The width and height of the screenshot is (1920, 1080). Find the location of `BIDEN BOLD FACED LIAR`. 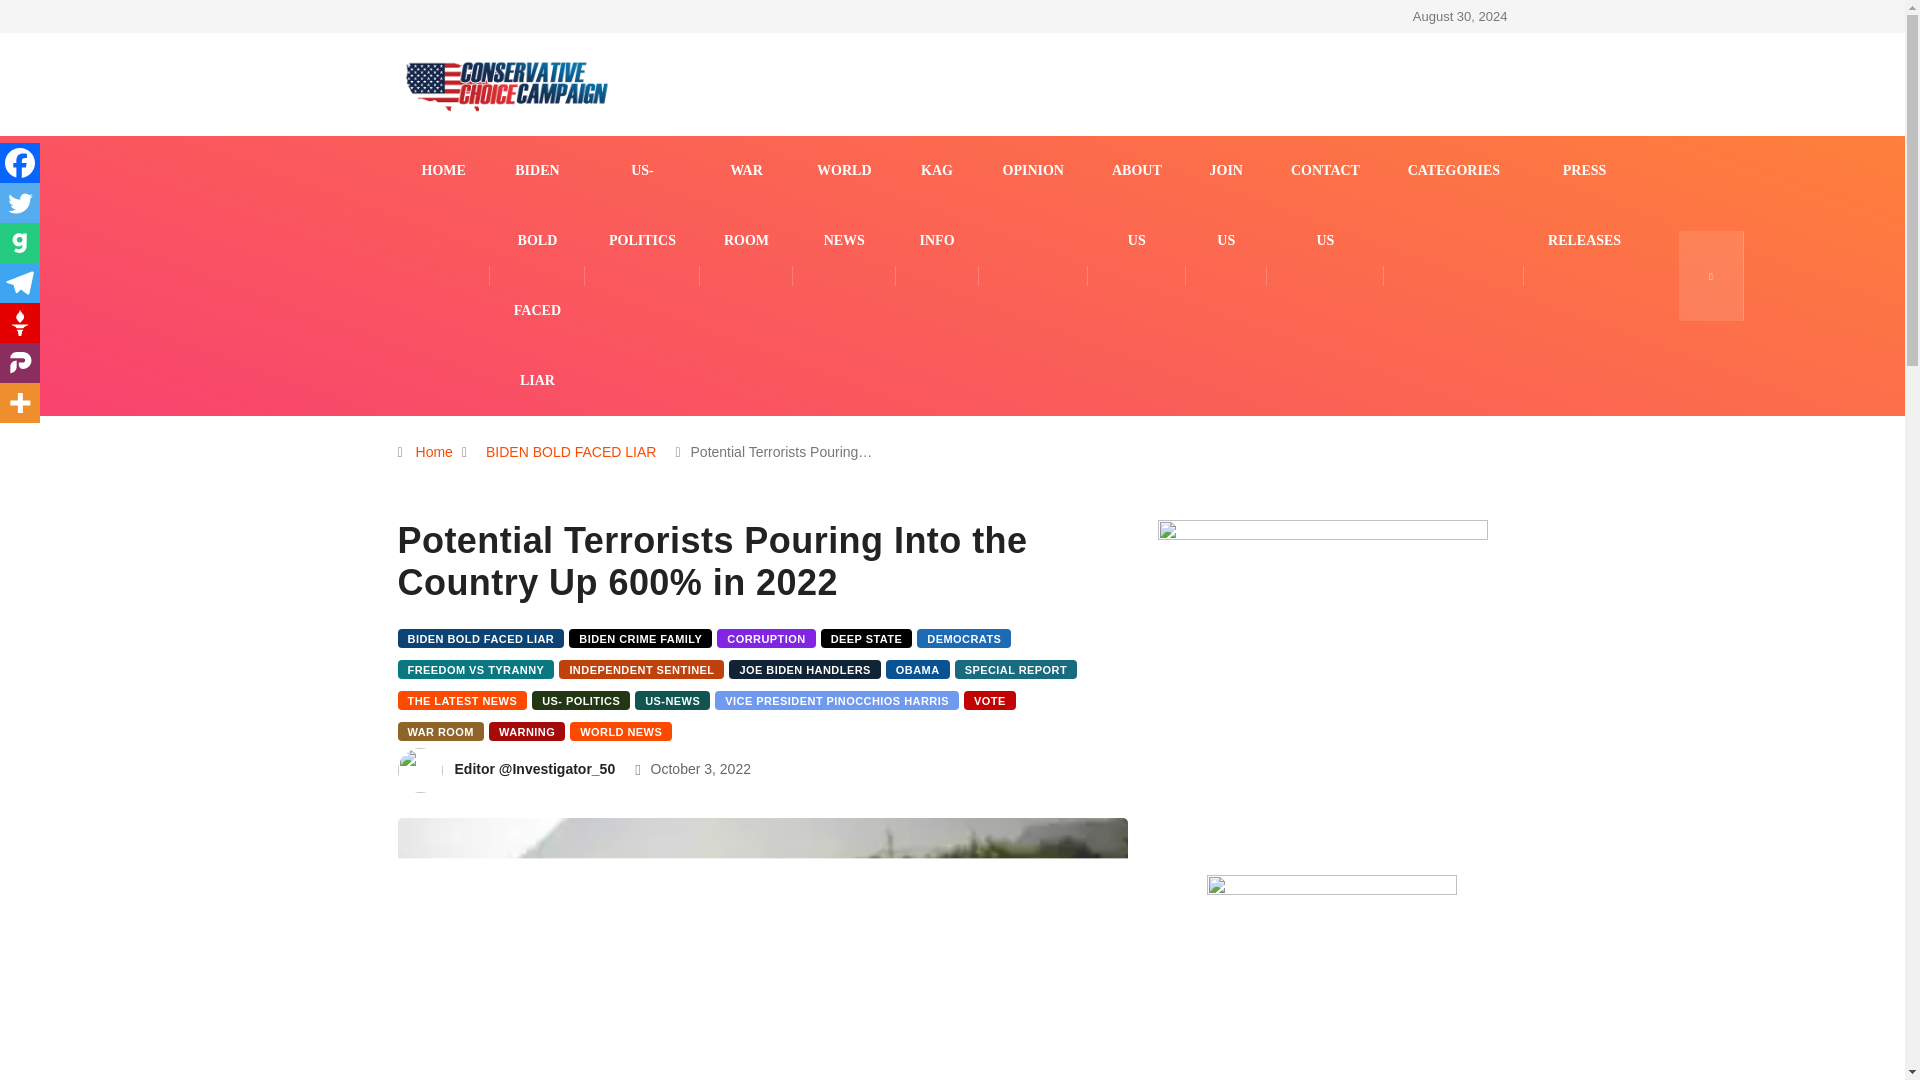

BIDEN BOLD FACED LIAR is located at coordinates (480, 638).